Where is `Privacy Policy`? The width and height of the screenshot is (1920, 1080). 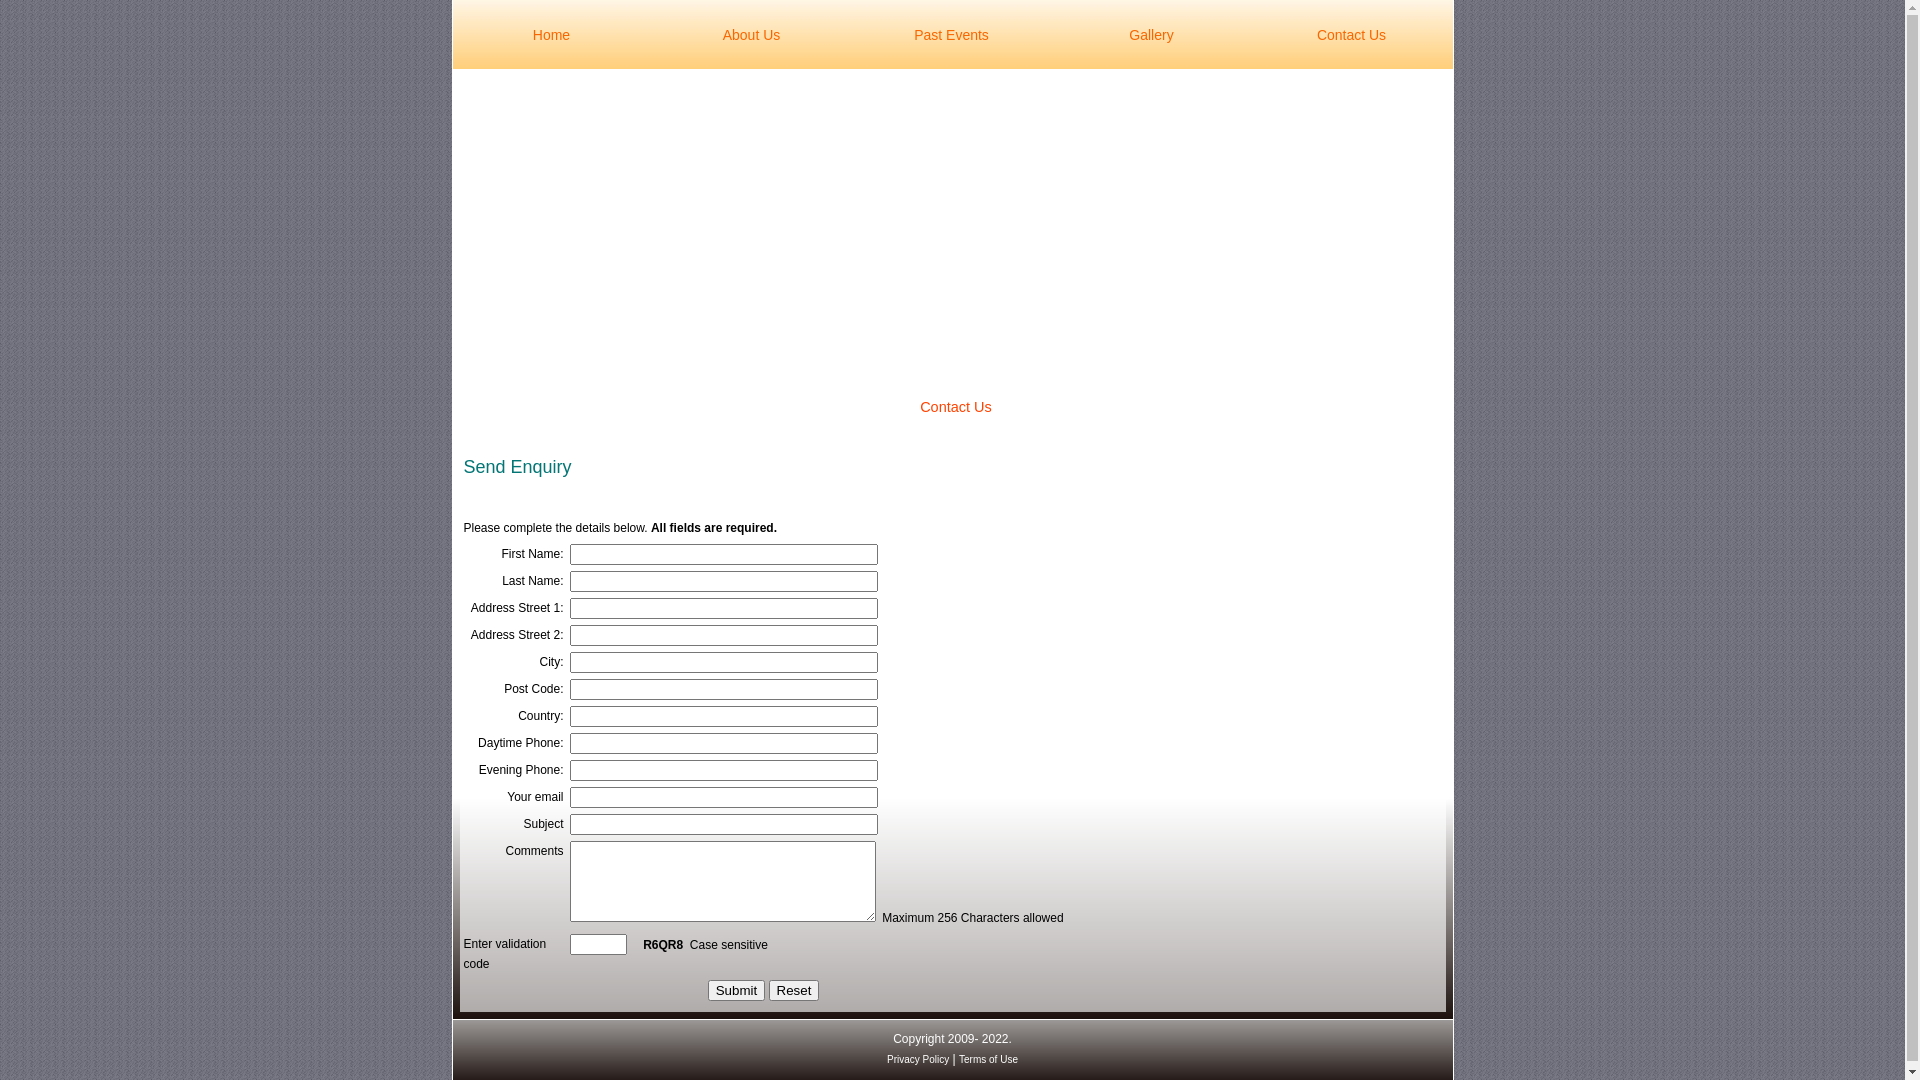 Privacy Policy is located at coordinates (918, 1060).